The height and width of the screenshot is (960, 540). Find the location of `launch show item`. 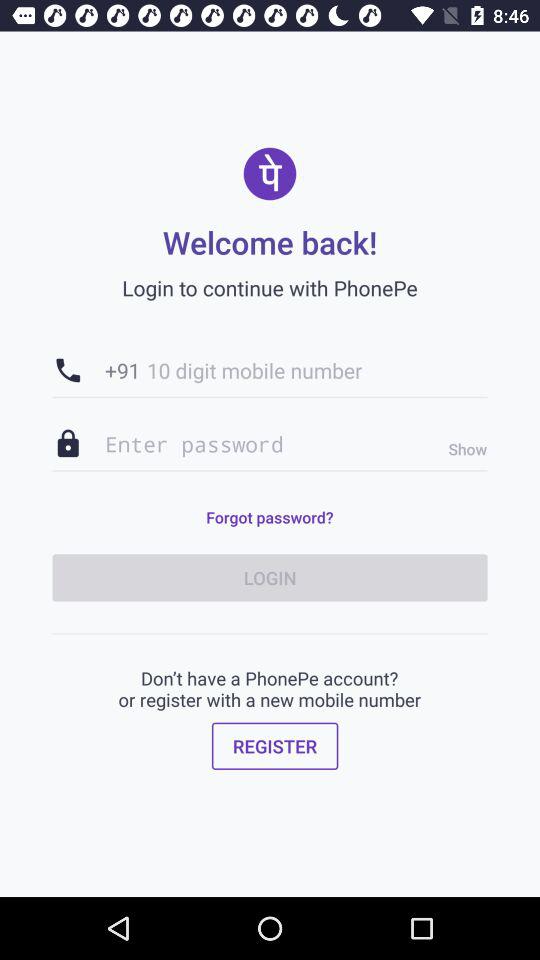

launch show item is located at coordinates (462, 449).